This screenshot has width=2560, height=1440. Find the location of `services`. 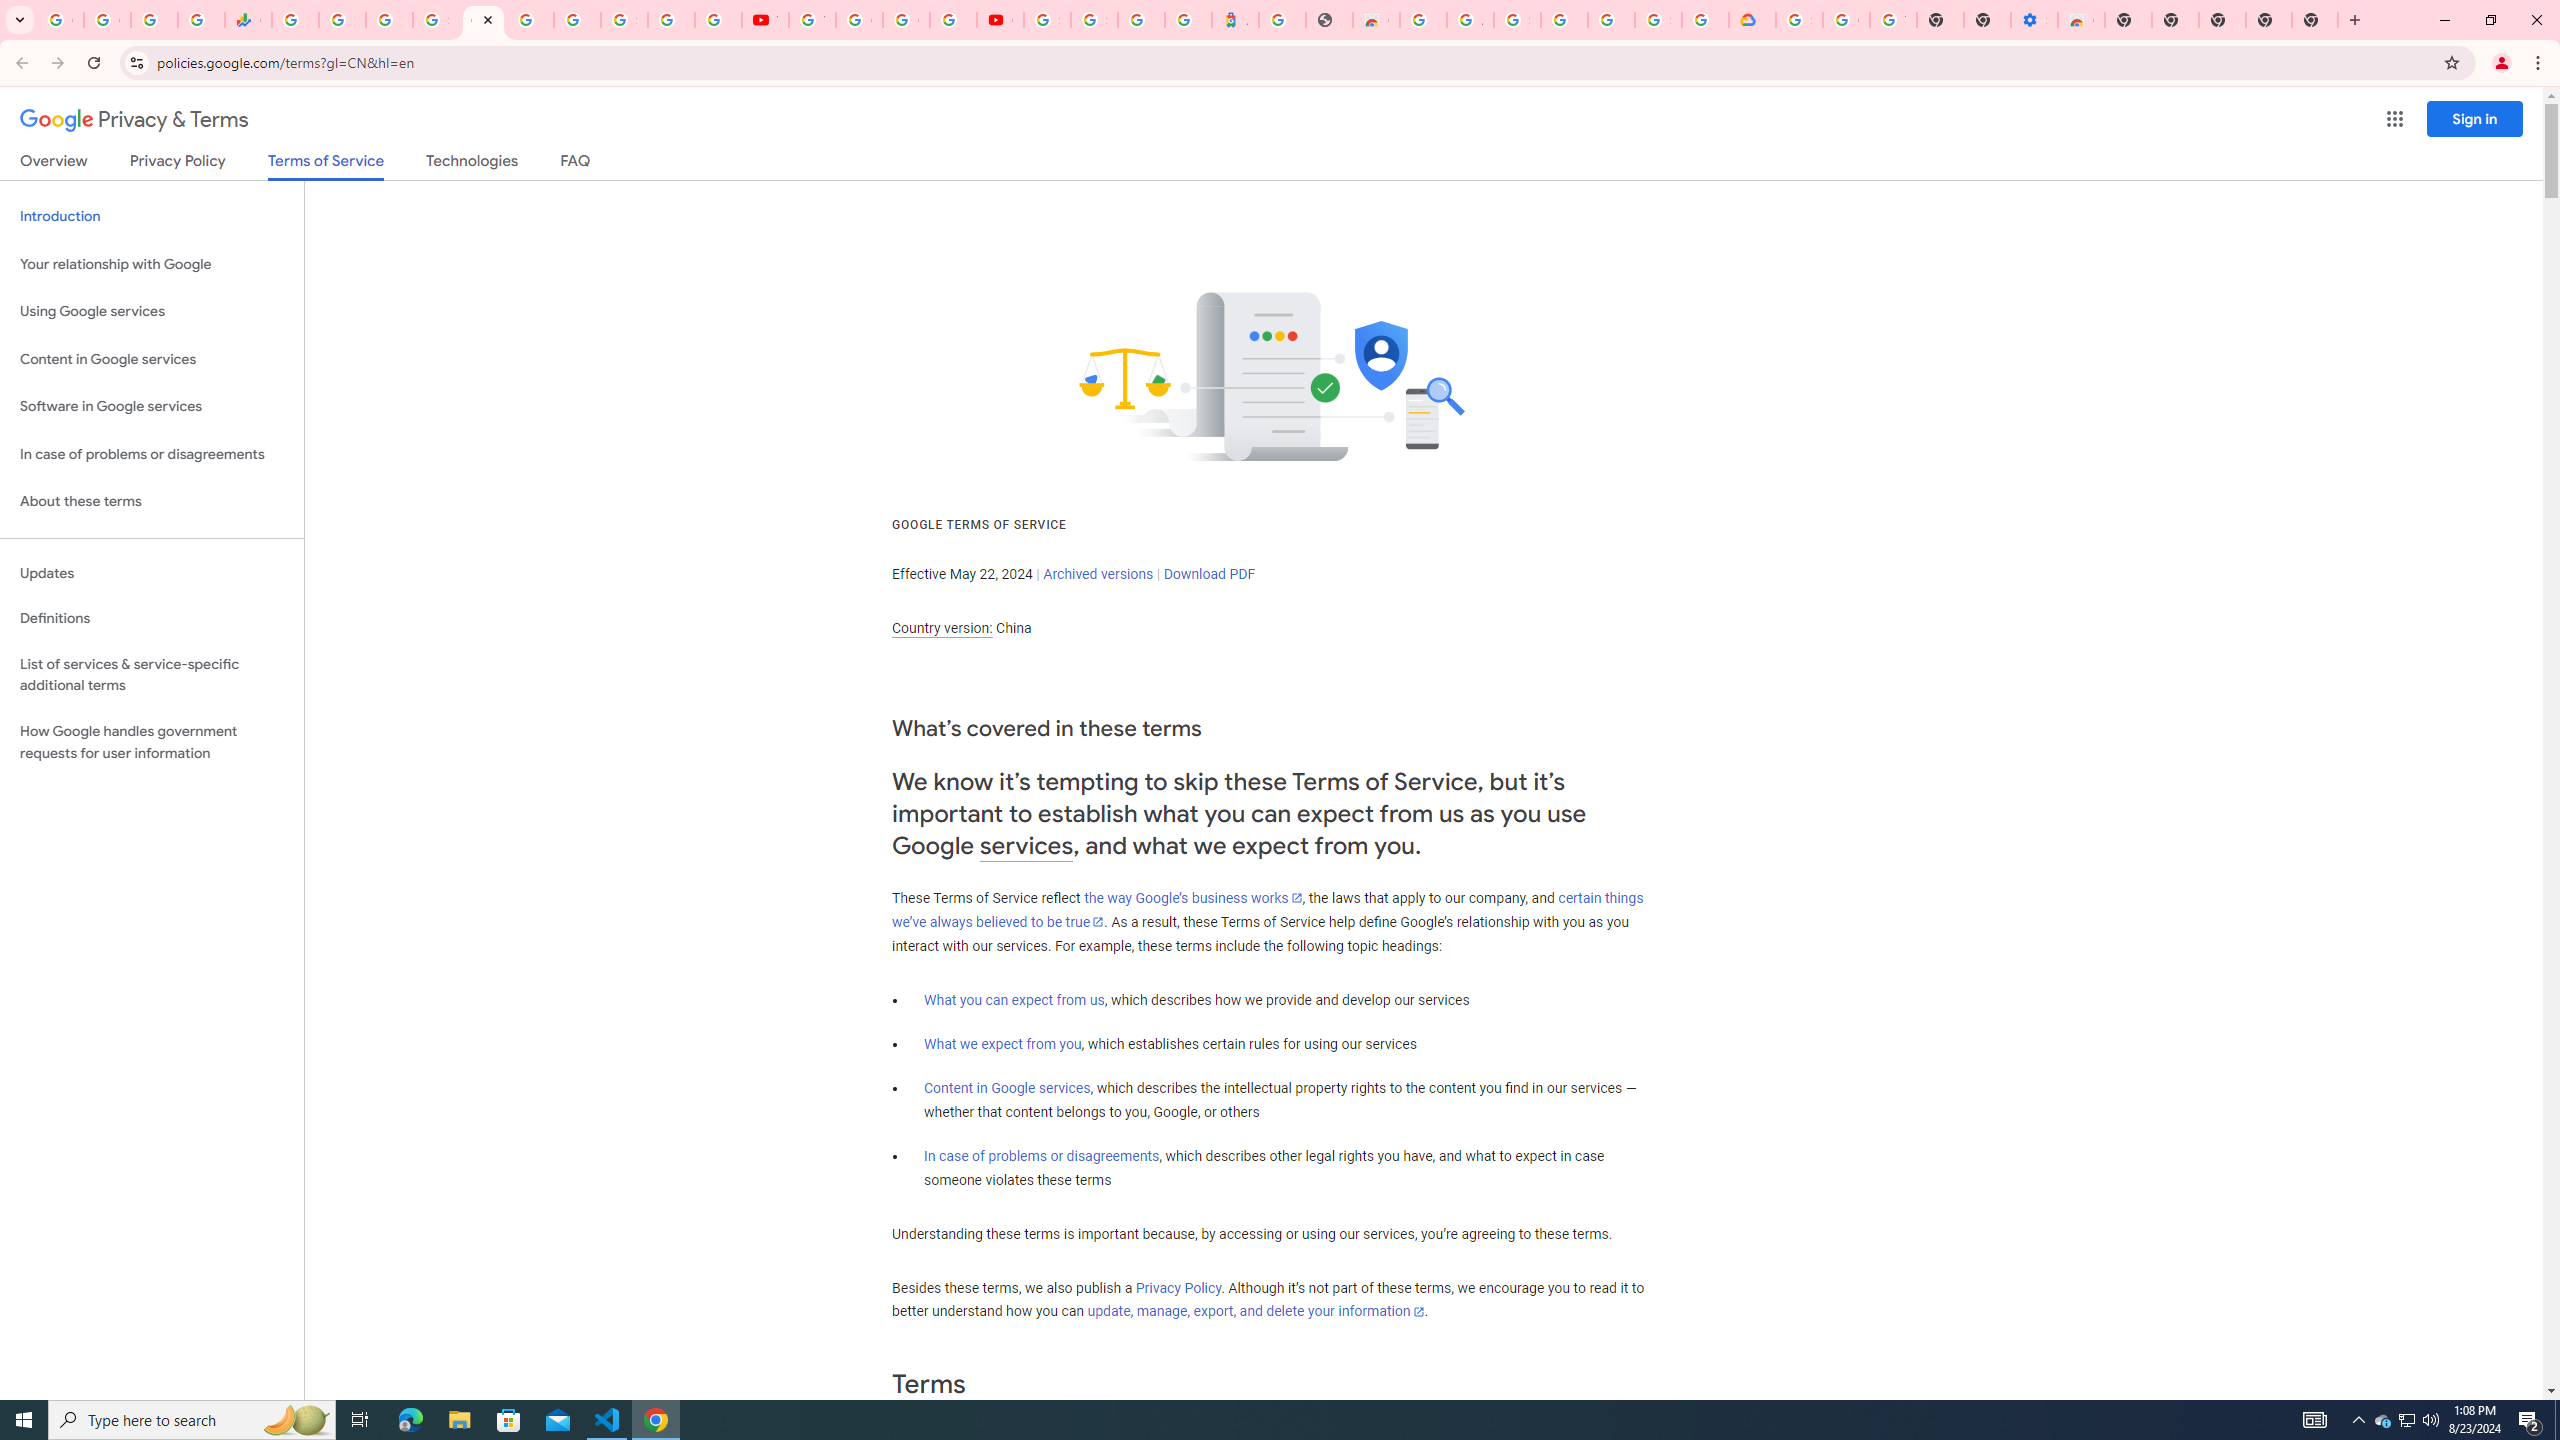

services is located at coordinates (1026, 846).